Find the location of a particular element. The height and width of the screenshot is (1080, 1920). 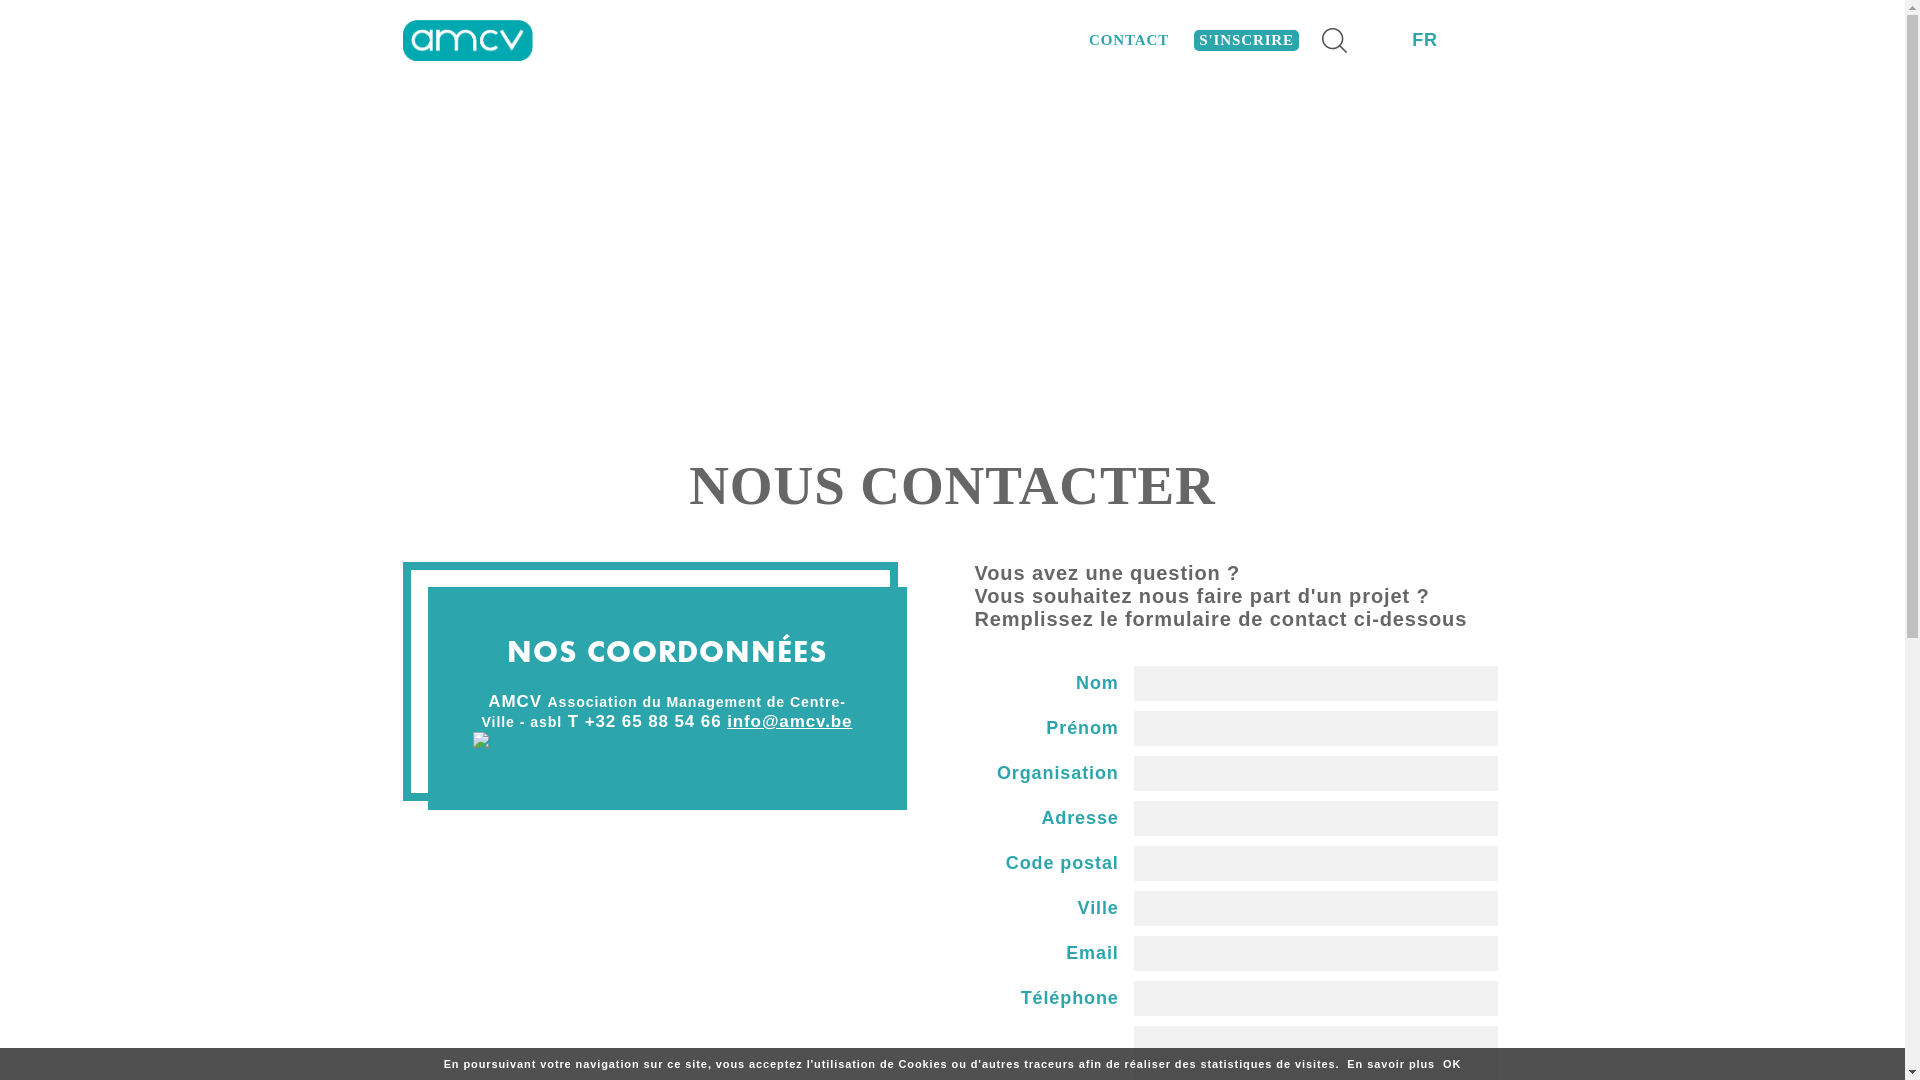

EN is located at coordinates (1470, 40).